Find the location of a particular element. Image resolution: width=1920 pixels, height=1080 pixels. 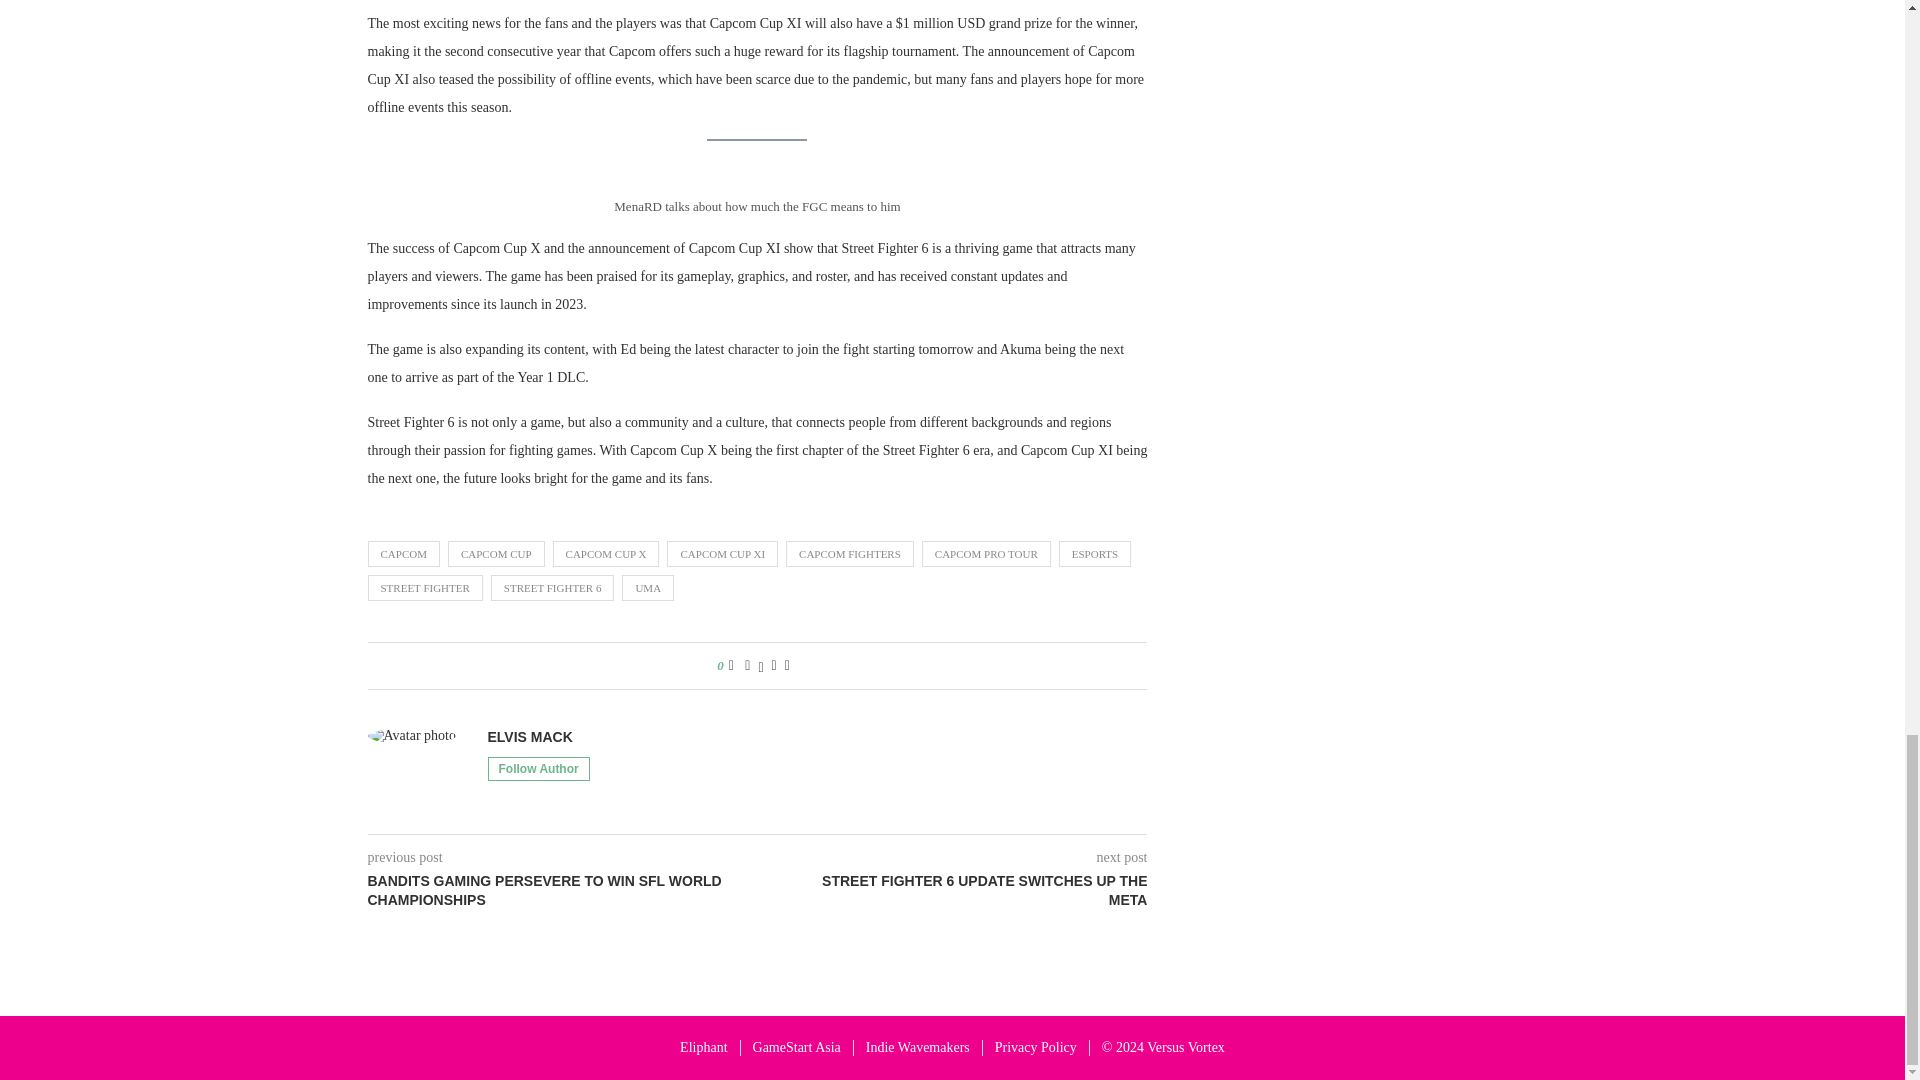

CAPCOM CUP is located at coordinates (496, 554).